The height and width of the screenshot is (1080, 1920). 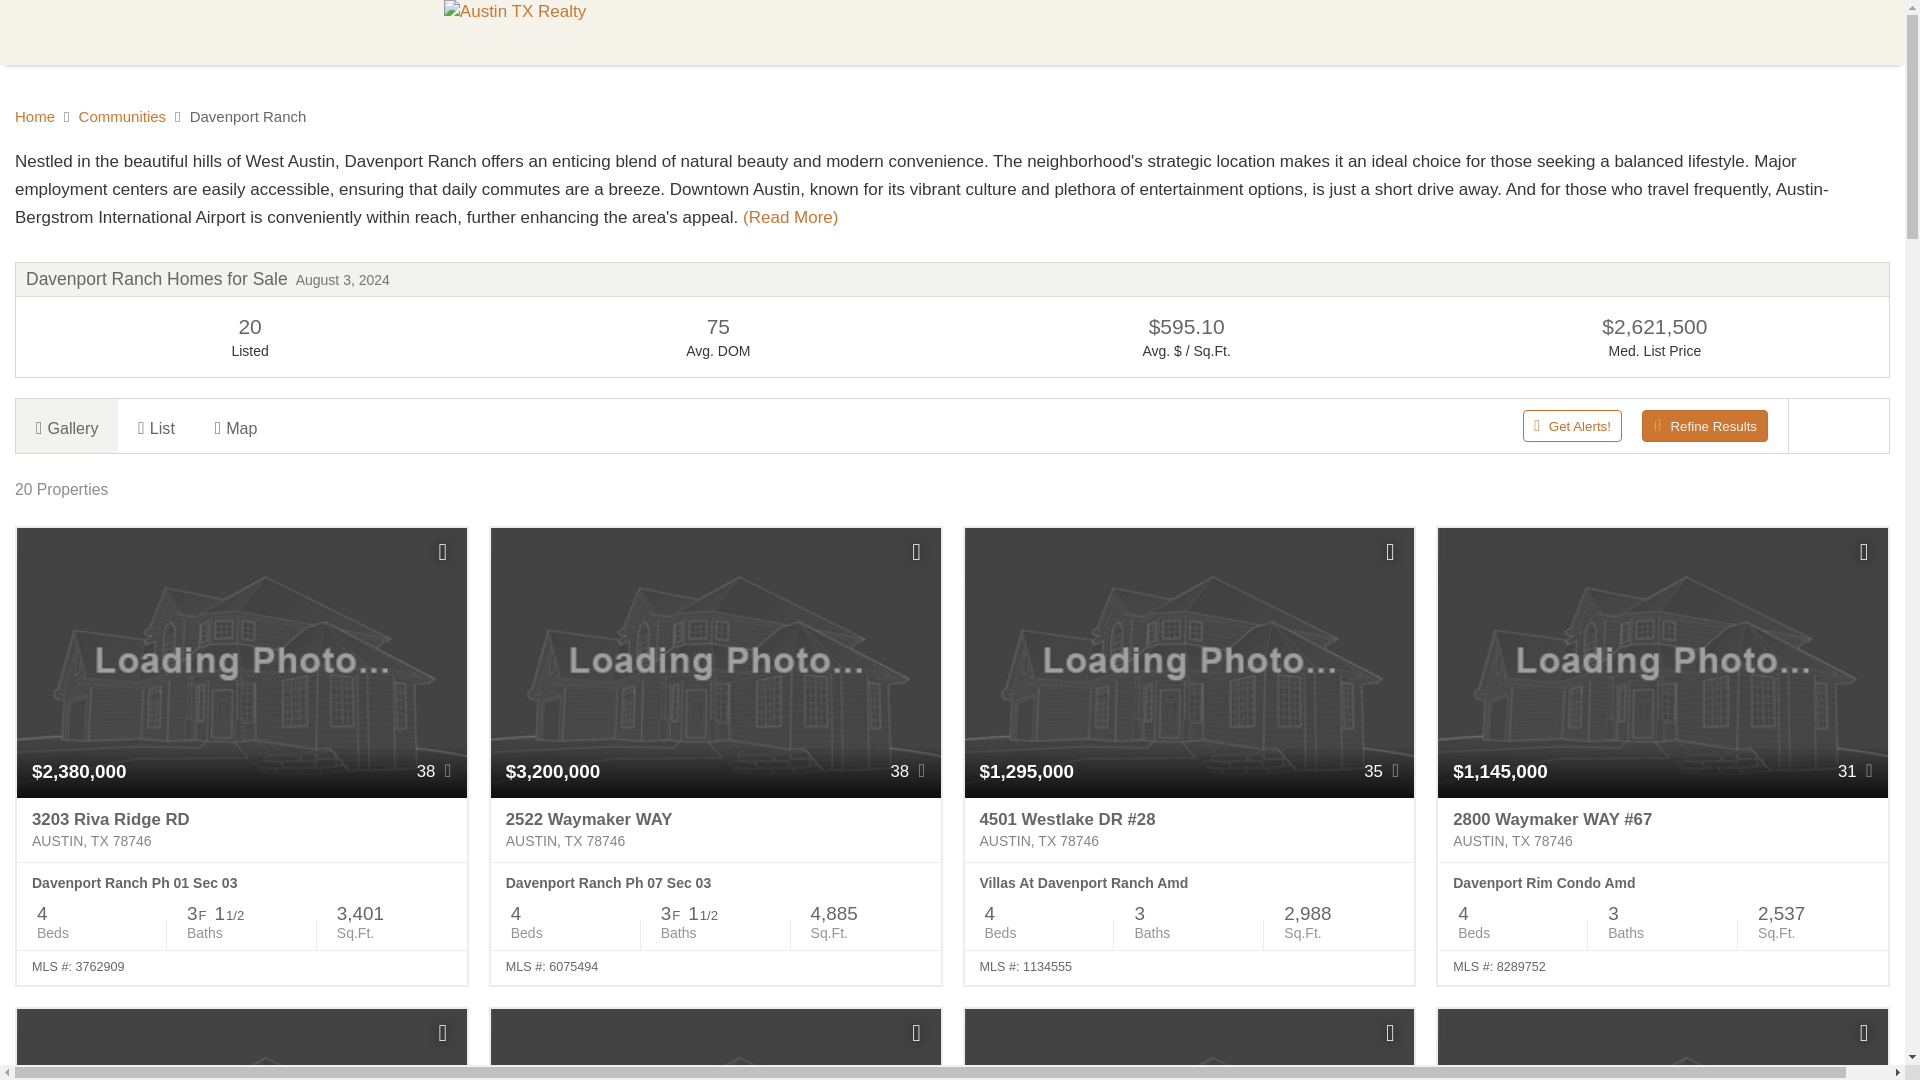 I want to click on Communities, so click(x=830, y=32).